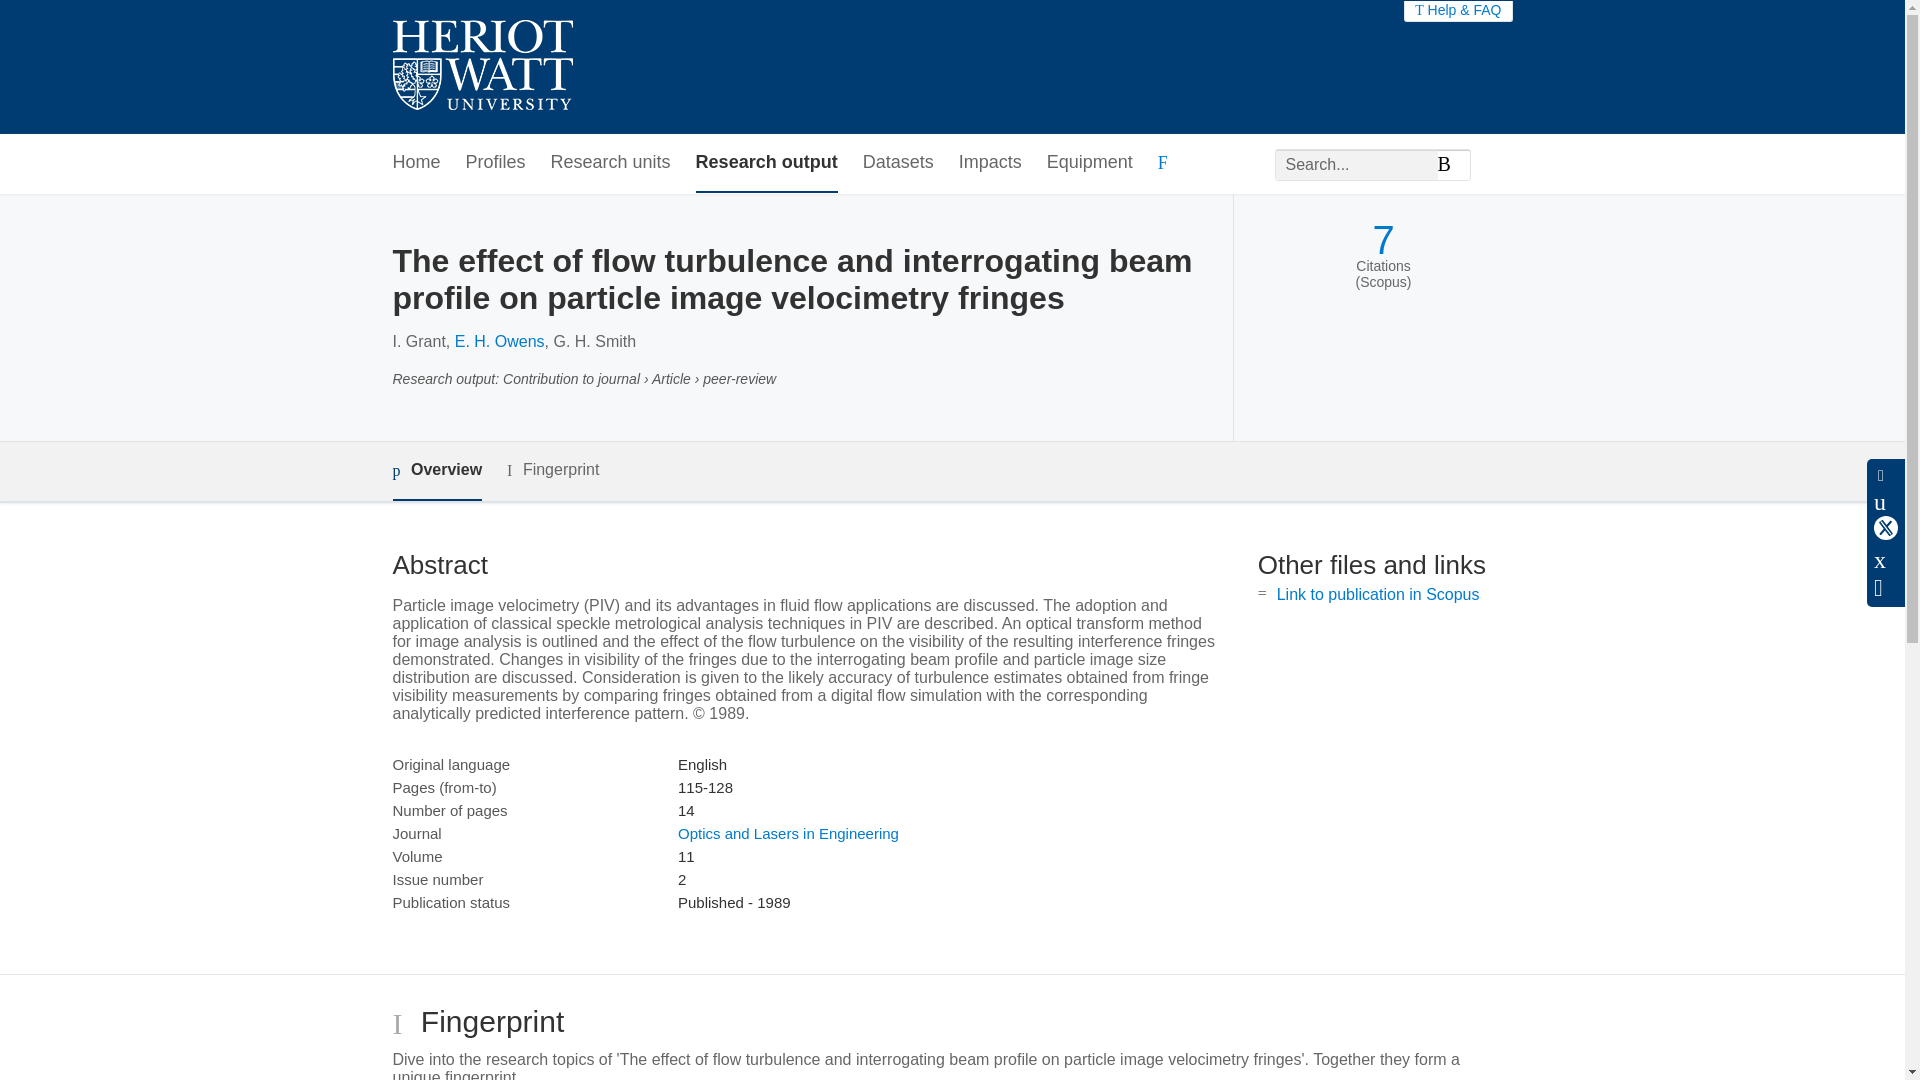 This screenshot has height=1080, width=1920. What do you see at coordinates (1089, 163) in the screenshot?
I see `Equipment` at bounding box center [1089, 163].